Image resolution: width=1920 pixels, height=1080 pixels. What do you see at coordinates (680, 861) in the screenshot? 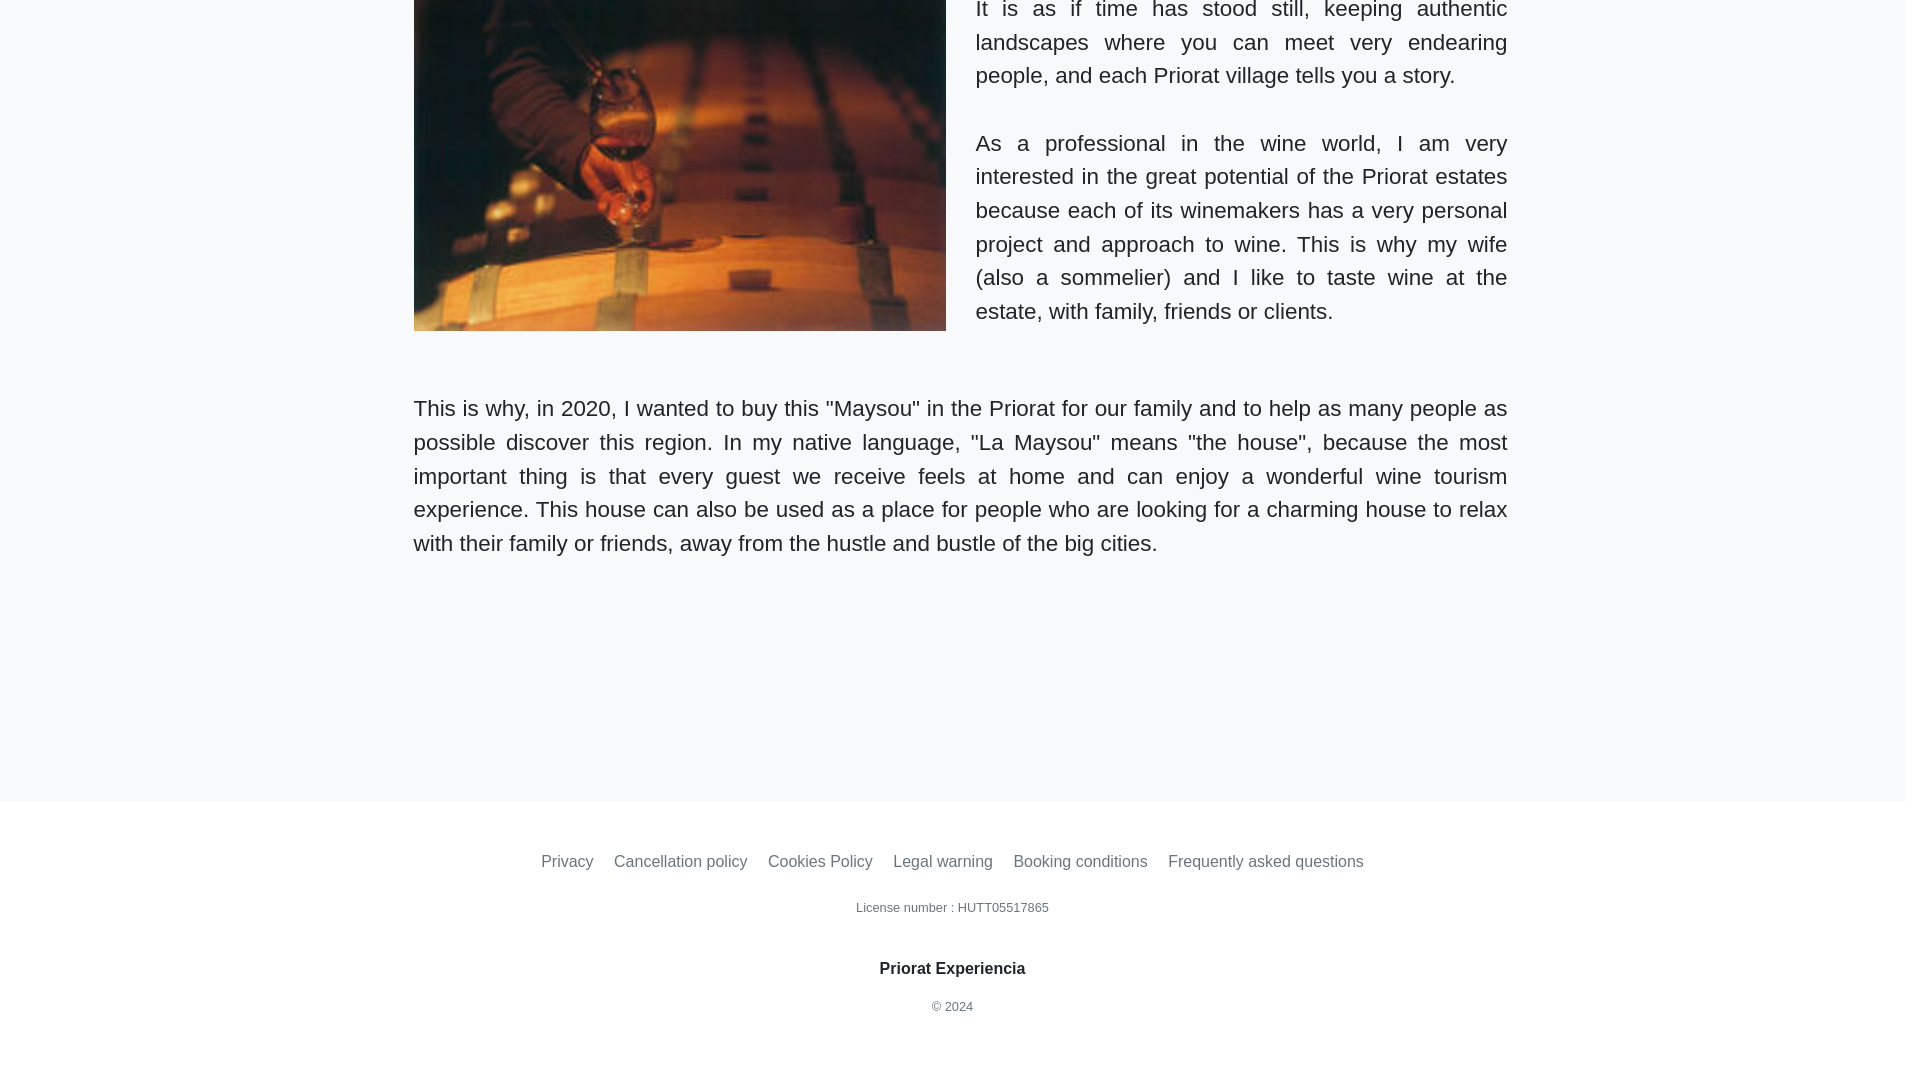
I see `Cancellation policy` at bounding box center [680, 861].